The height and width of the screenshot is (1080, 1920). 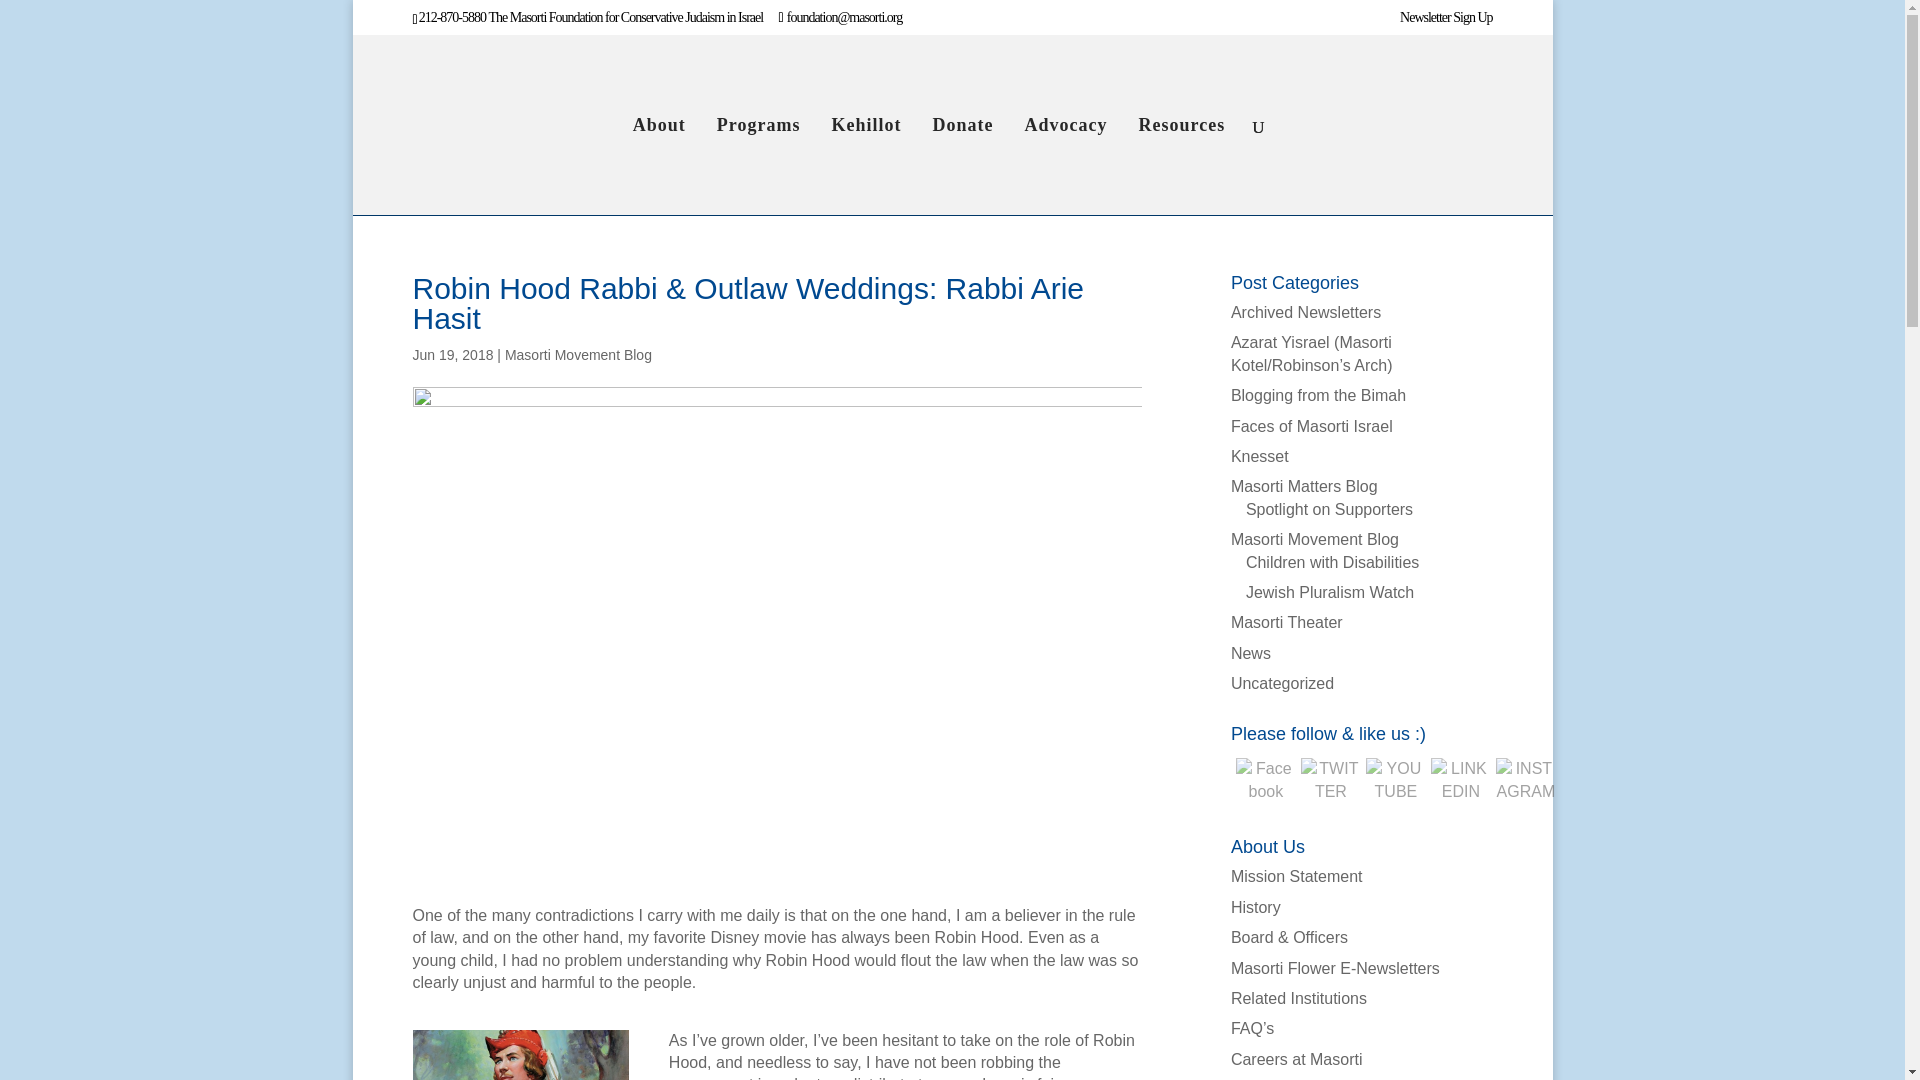 What do you see at coordinates (1067, 160) in the screenshot?
I see `Advocacy` at bounding box center [1067, 160].